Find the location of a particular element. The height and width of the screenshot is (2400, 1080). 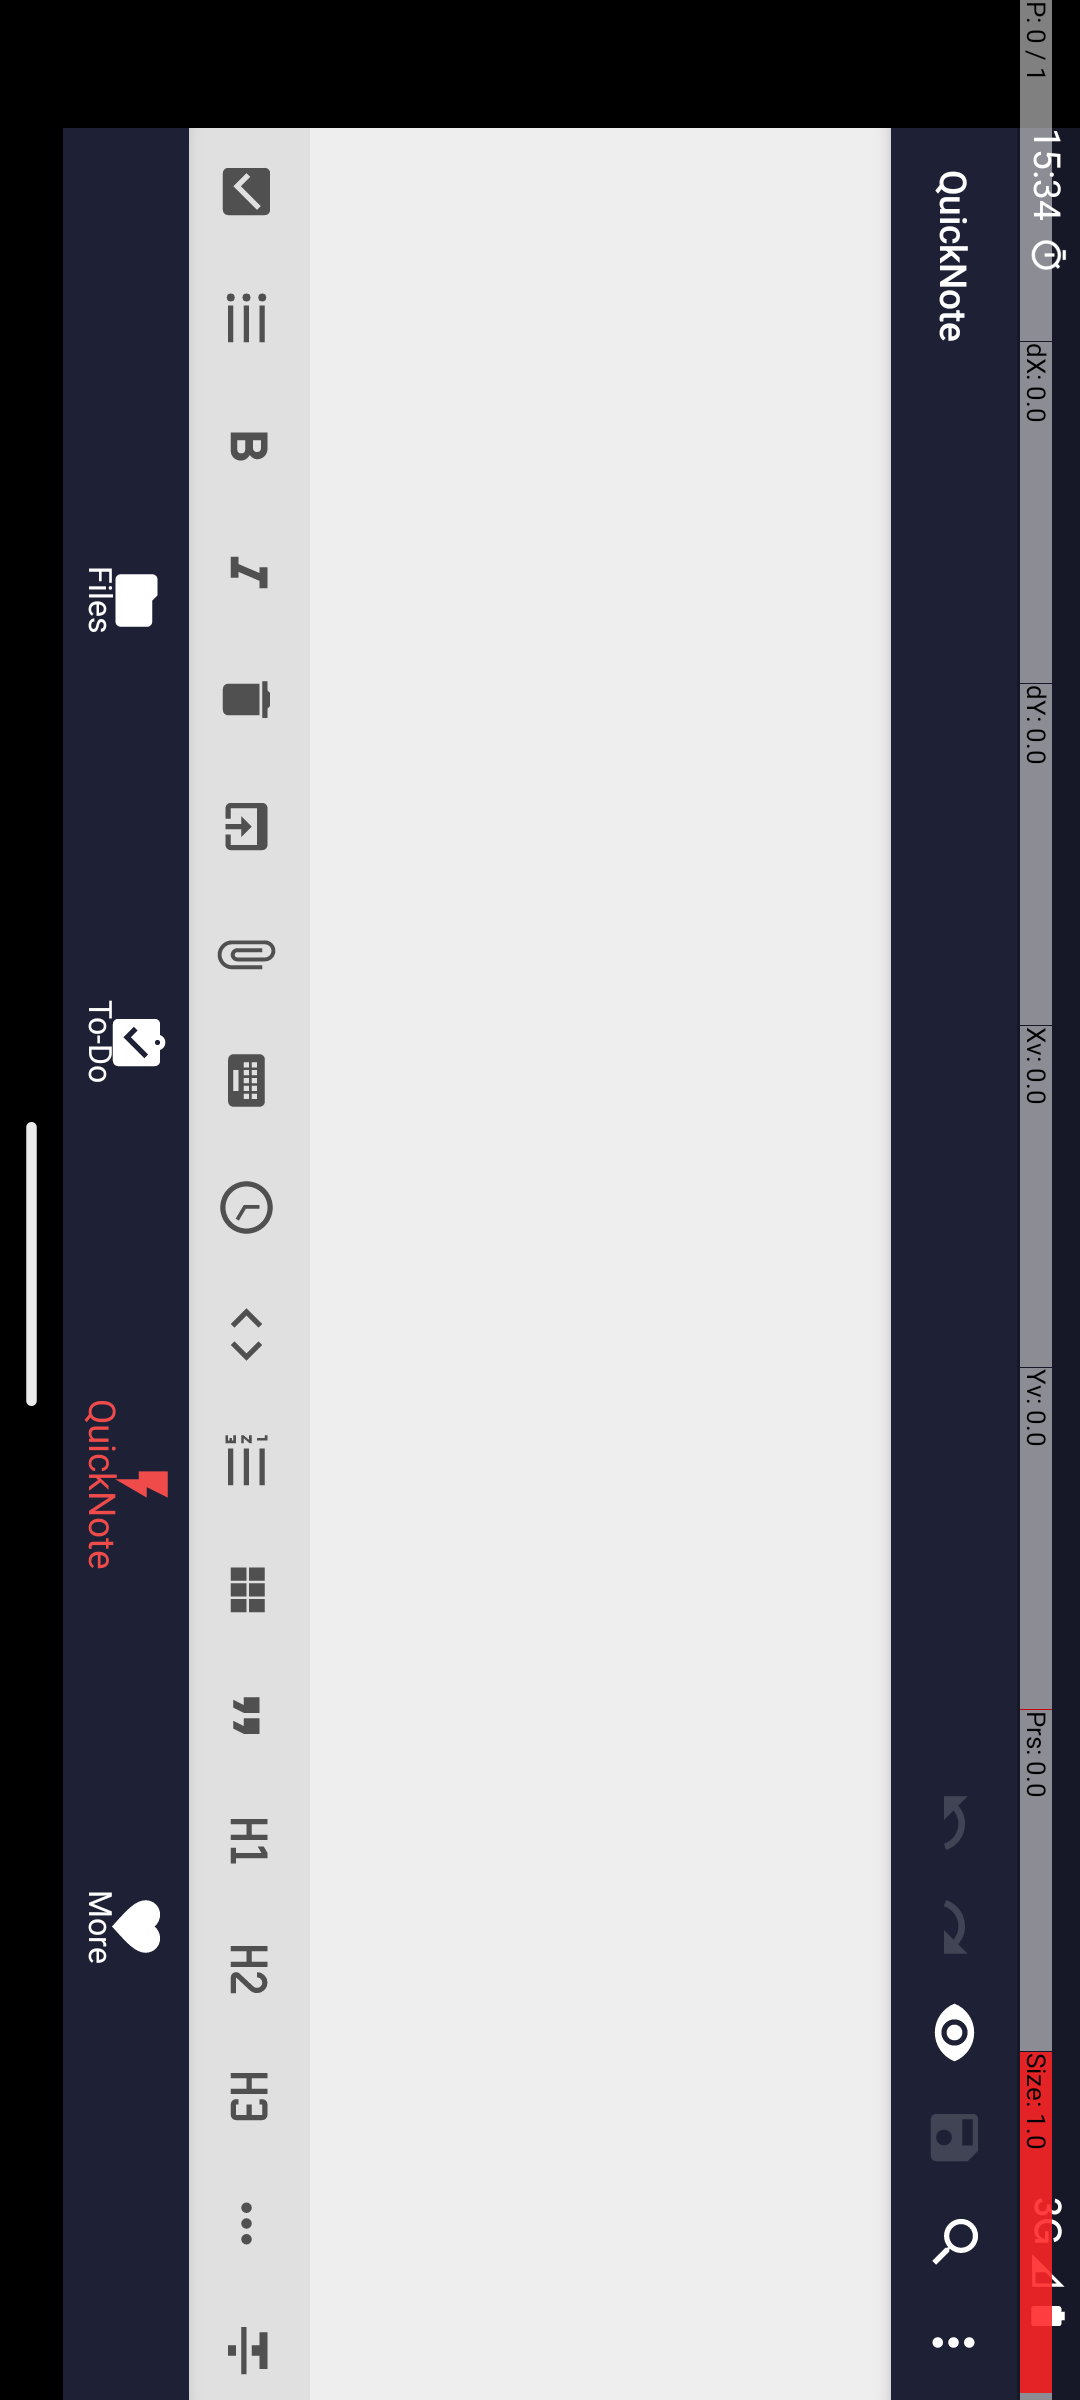

Inline code is located at coordinates (1334, 834).